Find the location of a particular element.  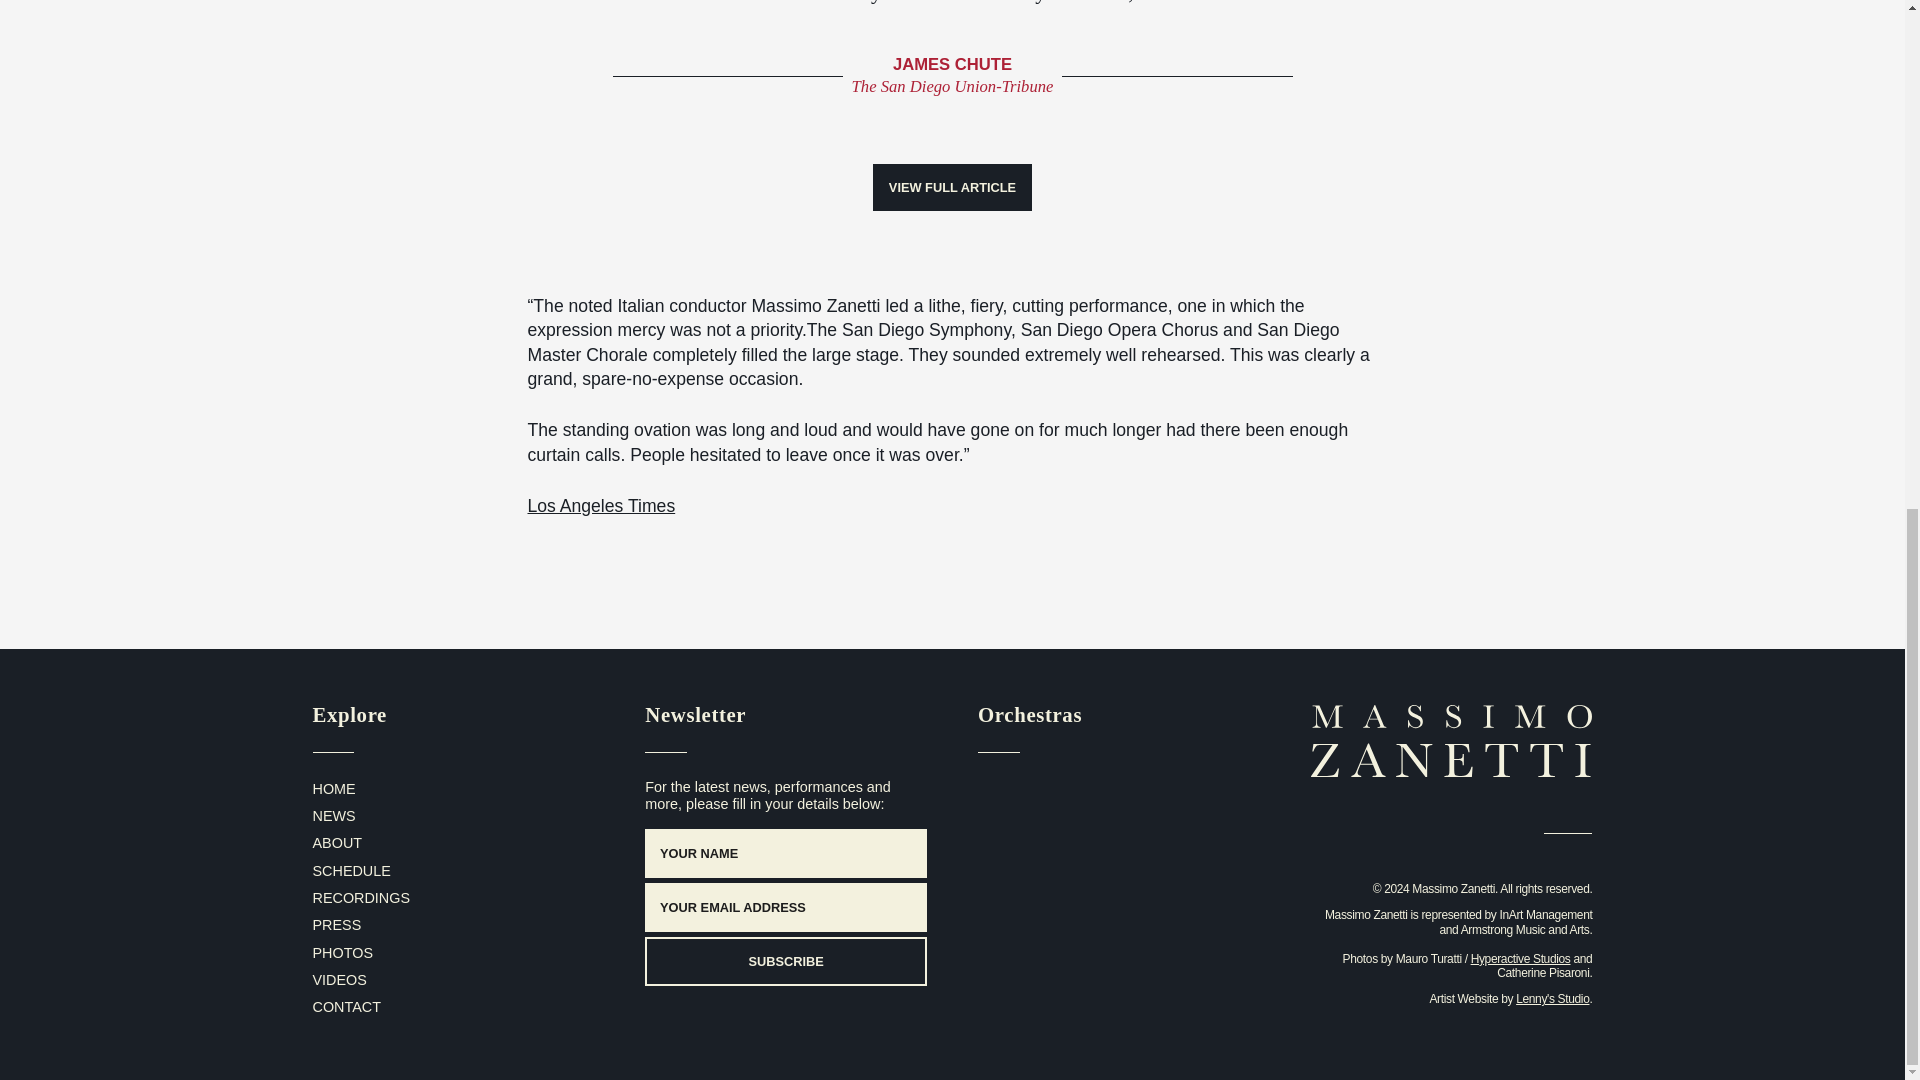

SCHEDULE is located at coordinates (350, 870).